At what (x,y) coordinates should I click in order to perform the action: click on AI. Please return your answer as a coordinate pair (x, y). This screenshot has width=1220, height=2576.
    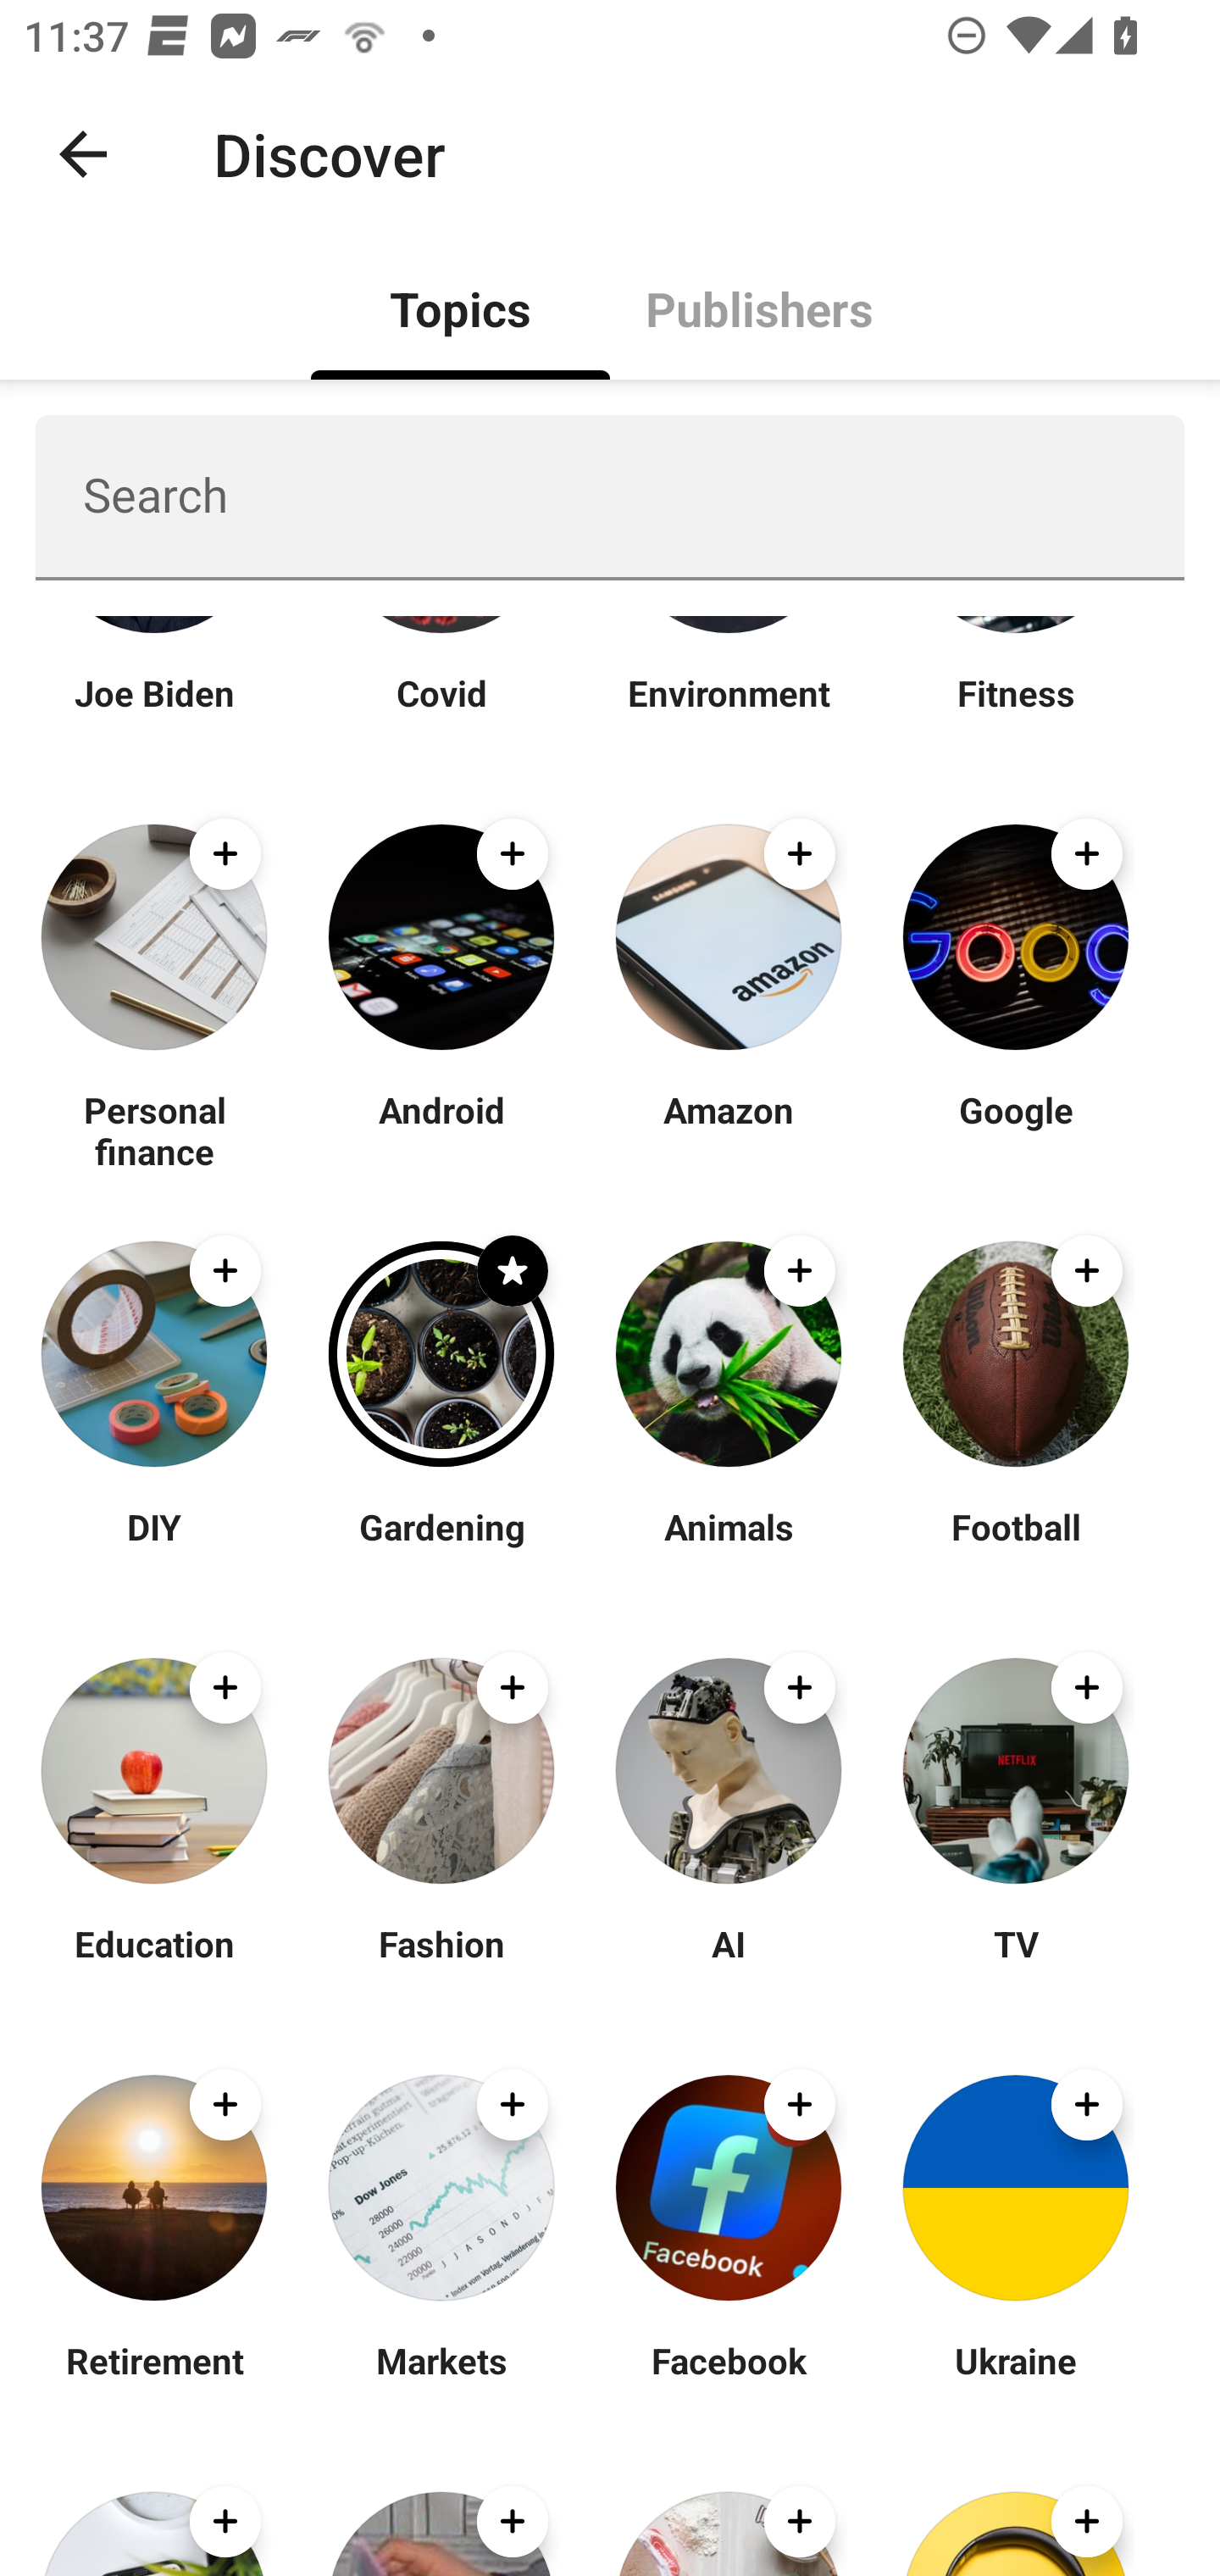
    Looking at the image, I should click on (729, 1964).